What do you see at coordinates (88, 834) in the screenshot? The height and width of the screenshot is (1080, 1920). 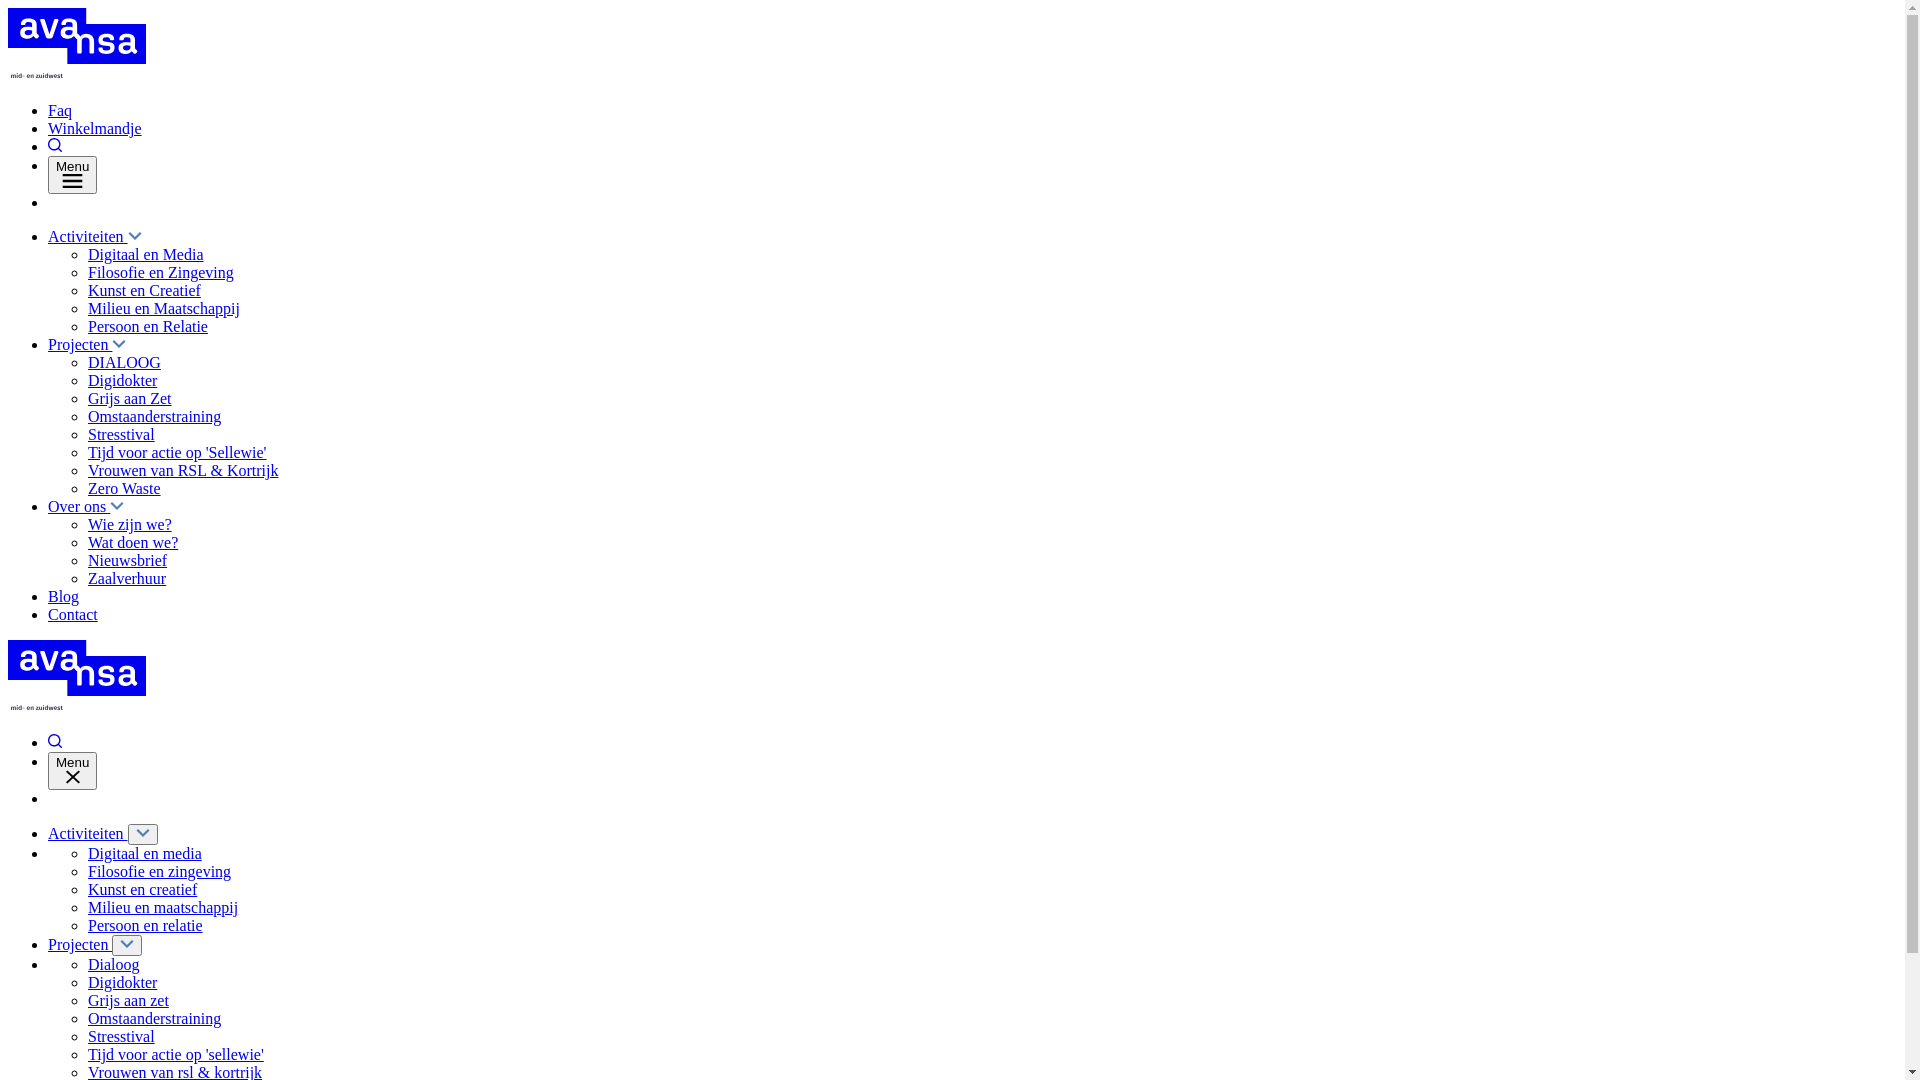 I see `Activiteiten` at bounding box center [88, 834].